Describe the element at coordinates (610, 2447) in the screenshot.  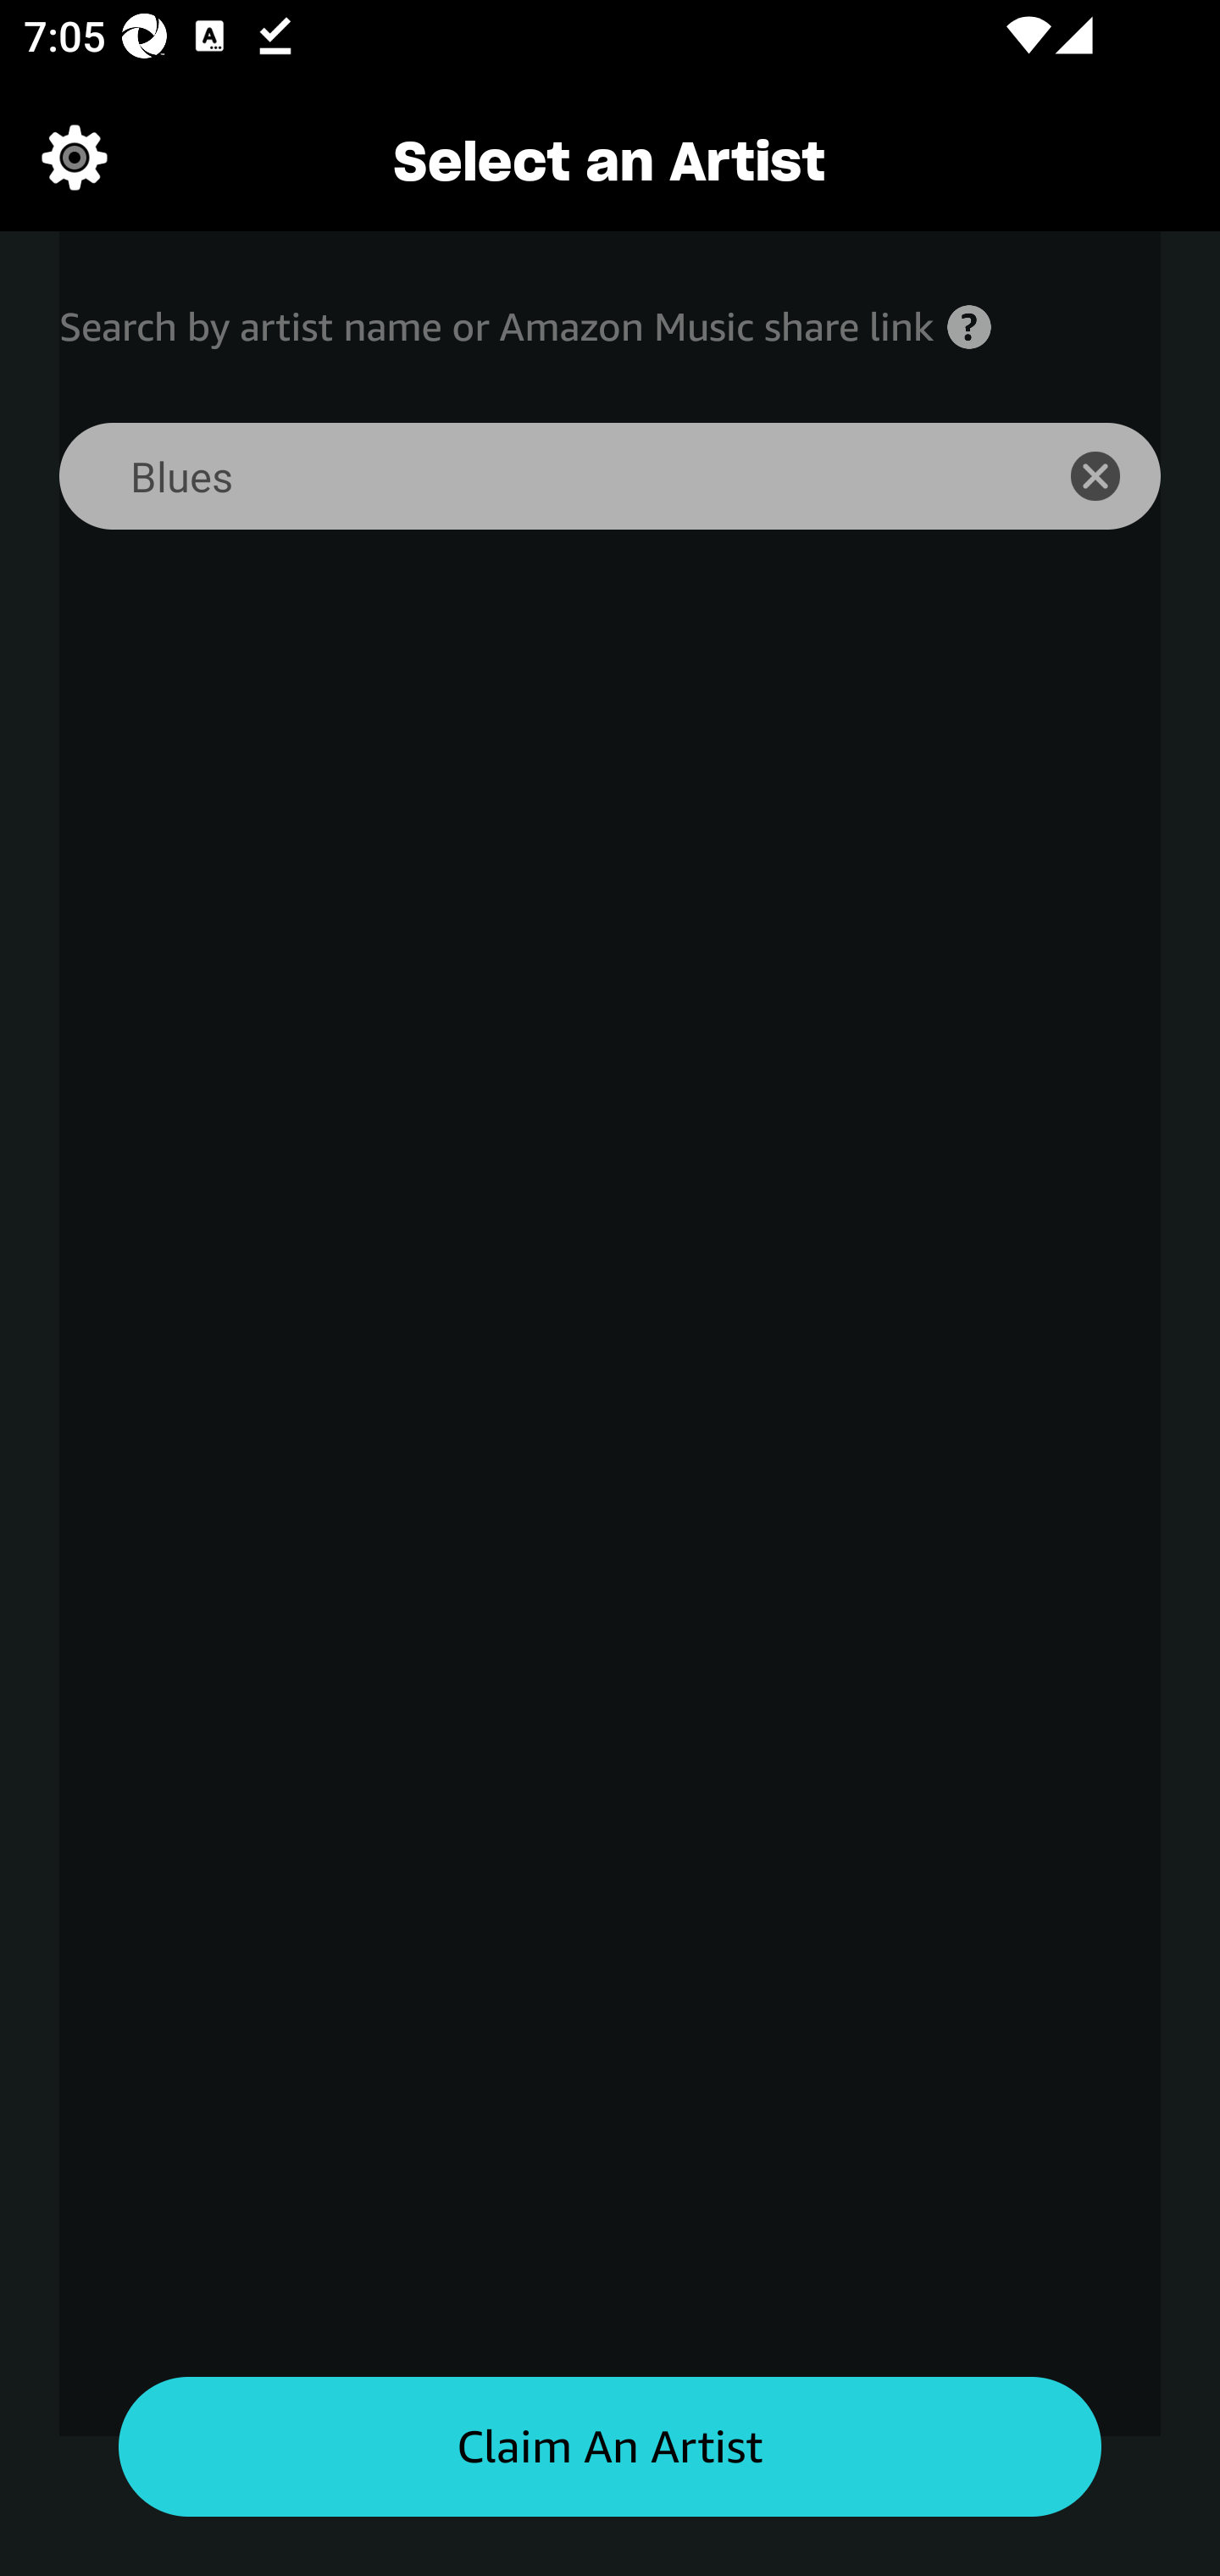
I see `Claim an artist button Claim An Artist` at that location.